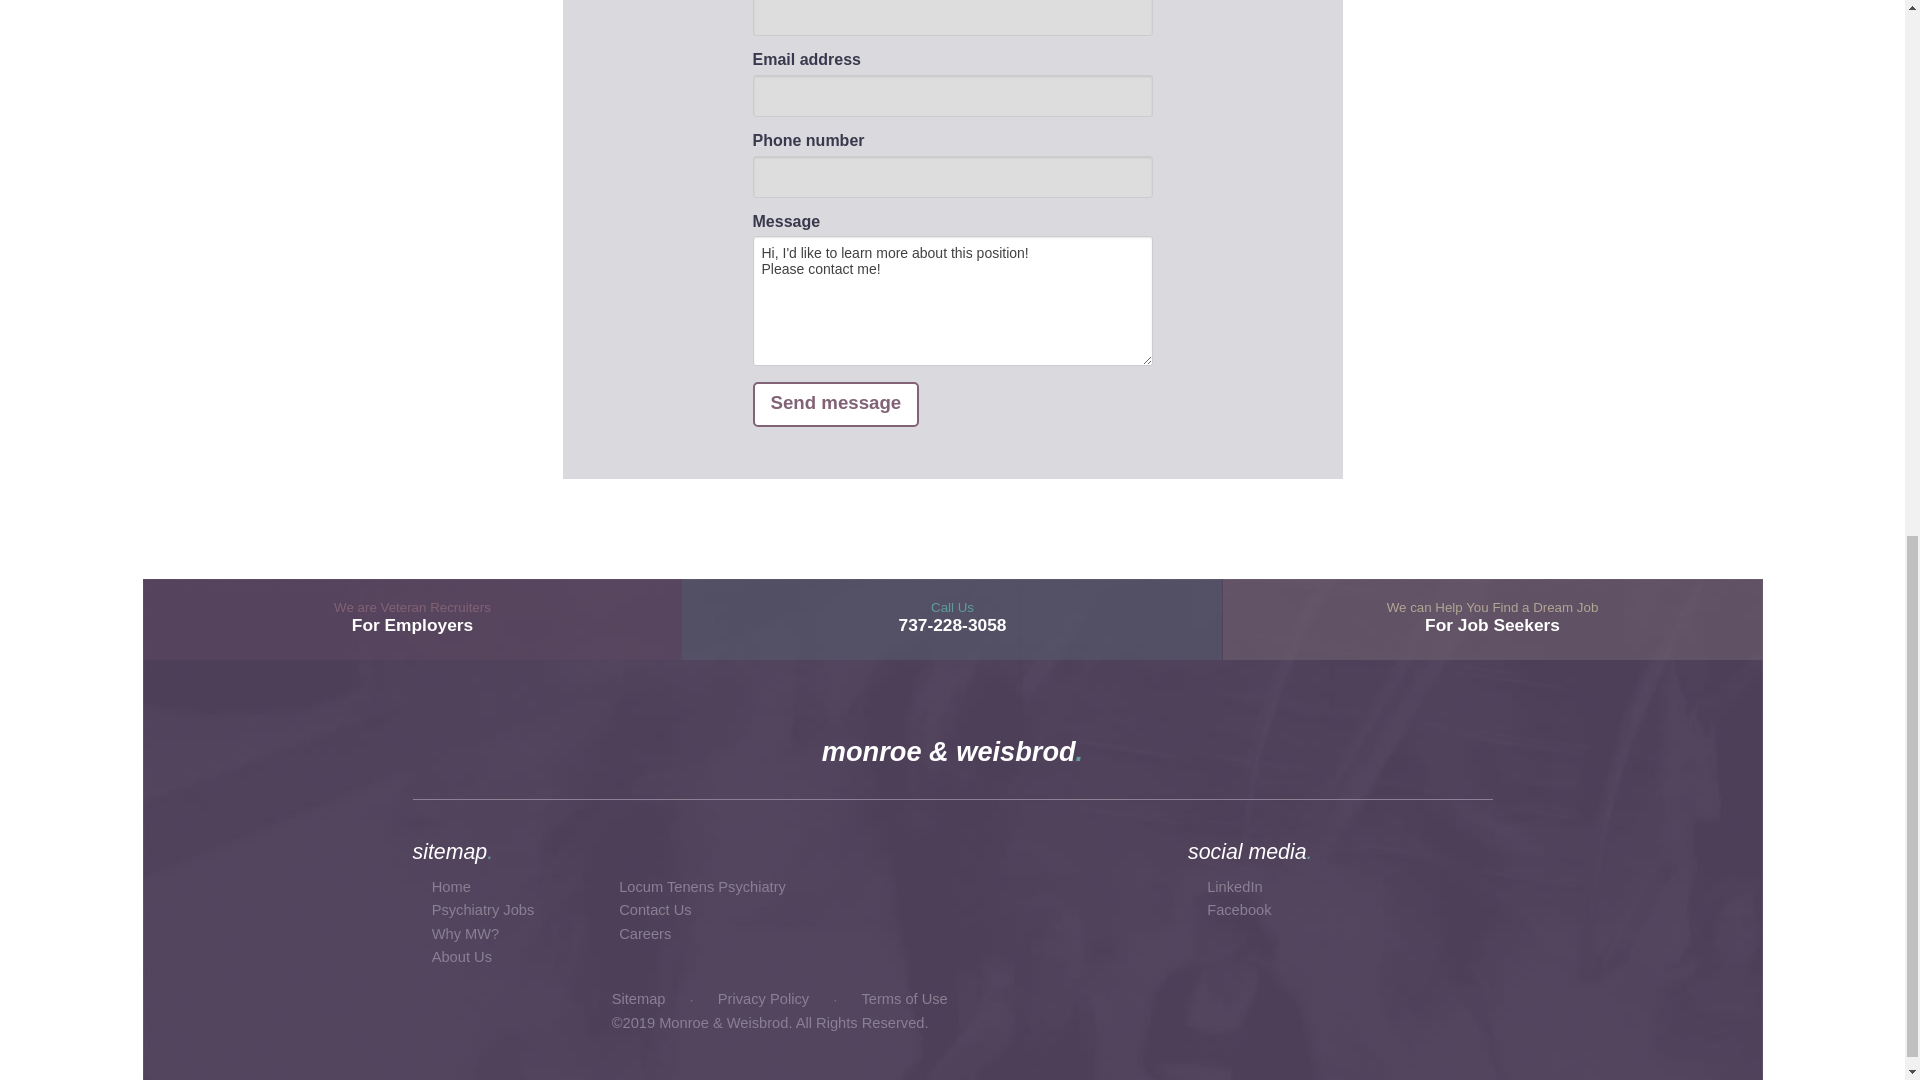 This screenshot has height=1080, width=1920. Describe the element at coordinates (763, 998) in the screenshot. I see `Locum Tenens Psychiatry` at that location.